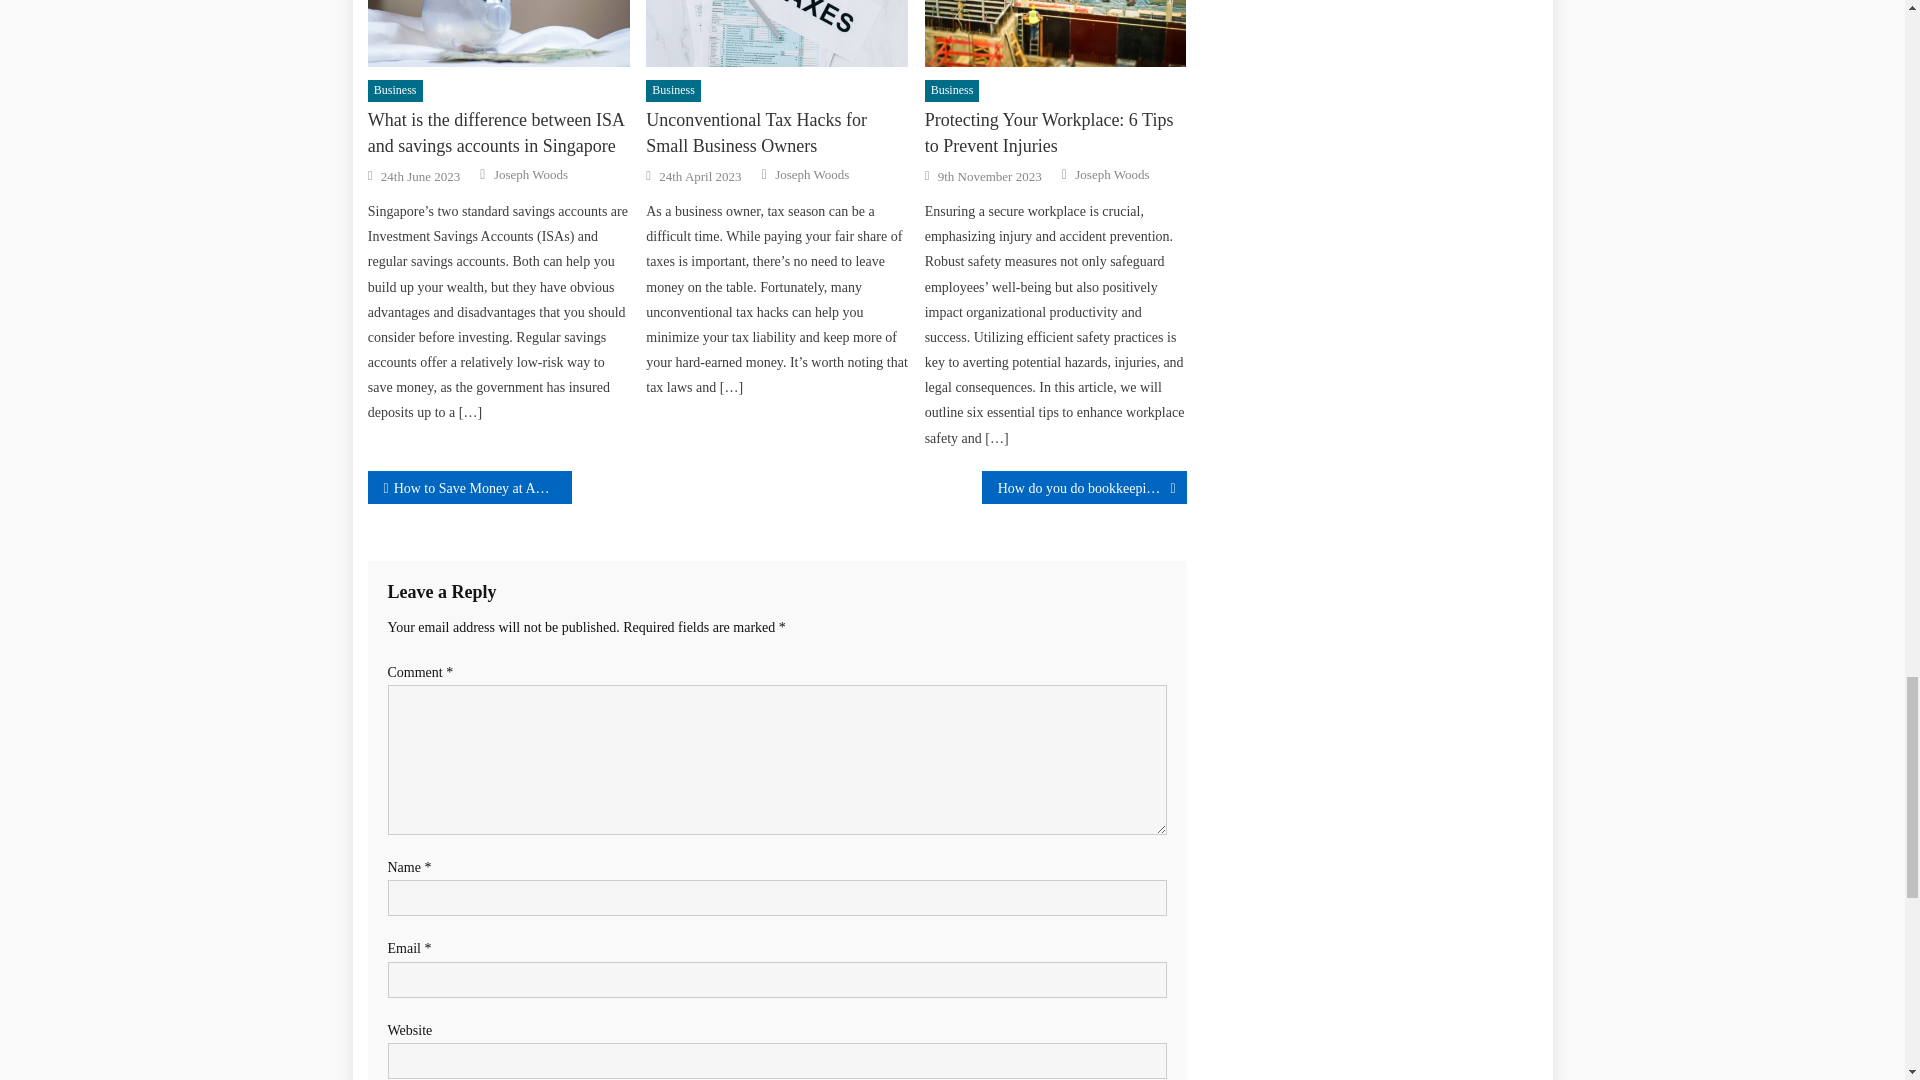 Image resolution: width=1920 pixels, height=1080 pixels. Describe the element at coordinates (776, 34) in the screenshot. I see `Unconventional Tax Hacks for Small Business Owners` at that location.